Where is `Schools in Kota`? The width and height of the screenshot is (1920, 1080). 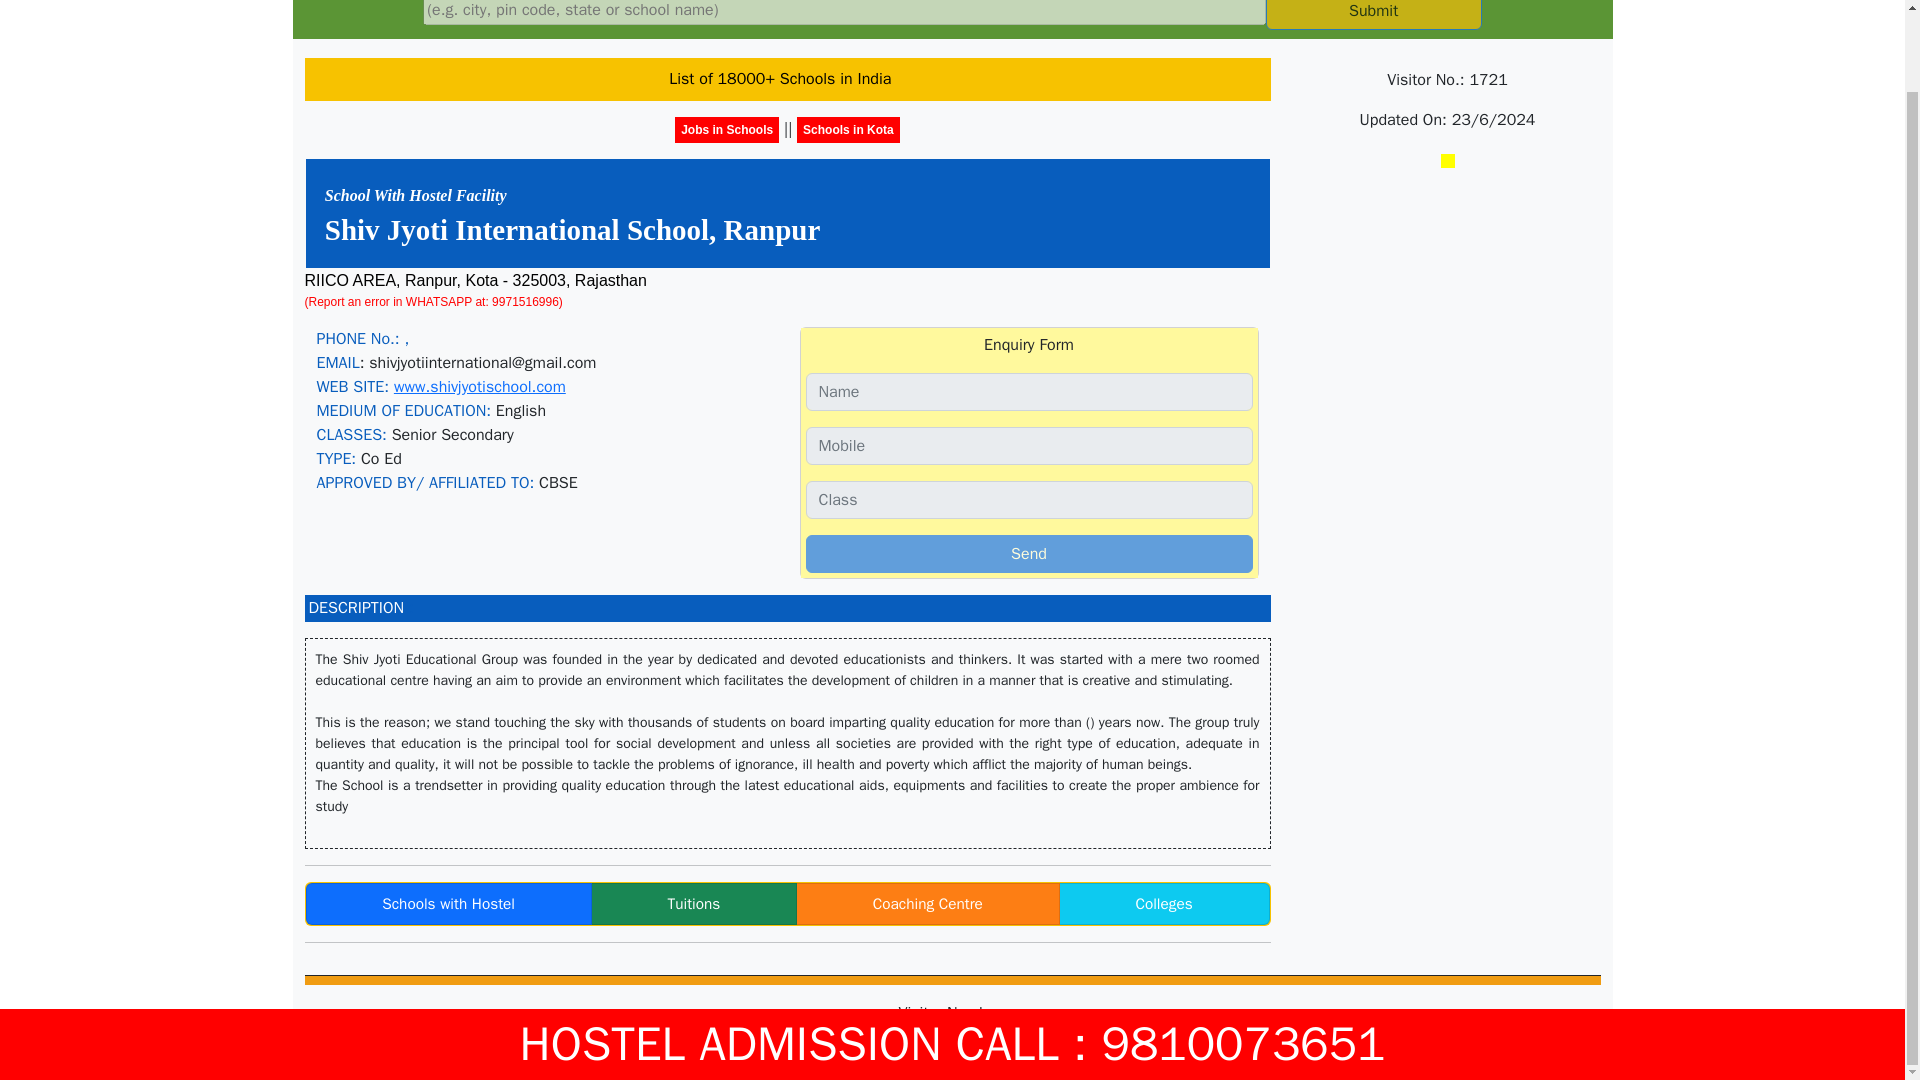
Schools in Kota is located at coordinates (848, 129).